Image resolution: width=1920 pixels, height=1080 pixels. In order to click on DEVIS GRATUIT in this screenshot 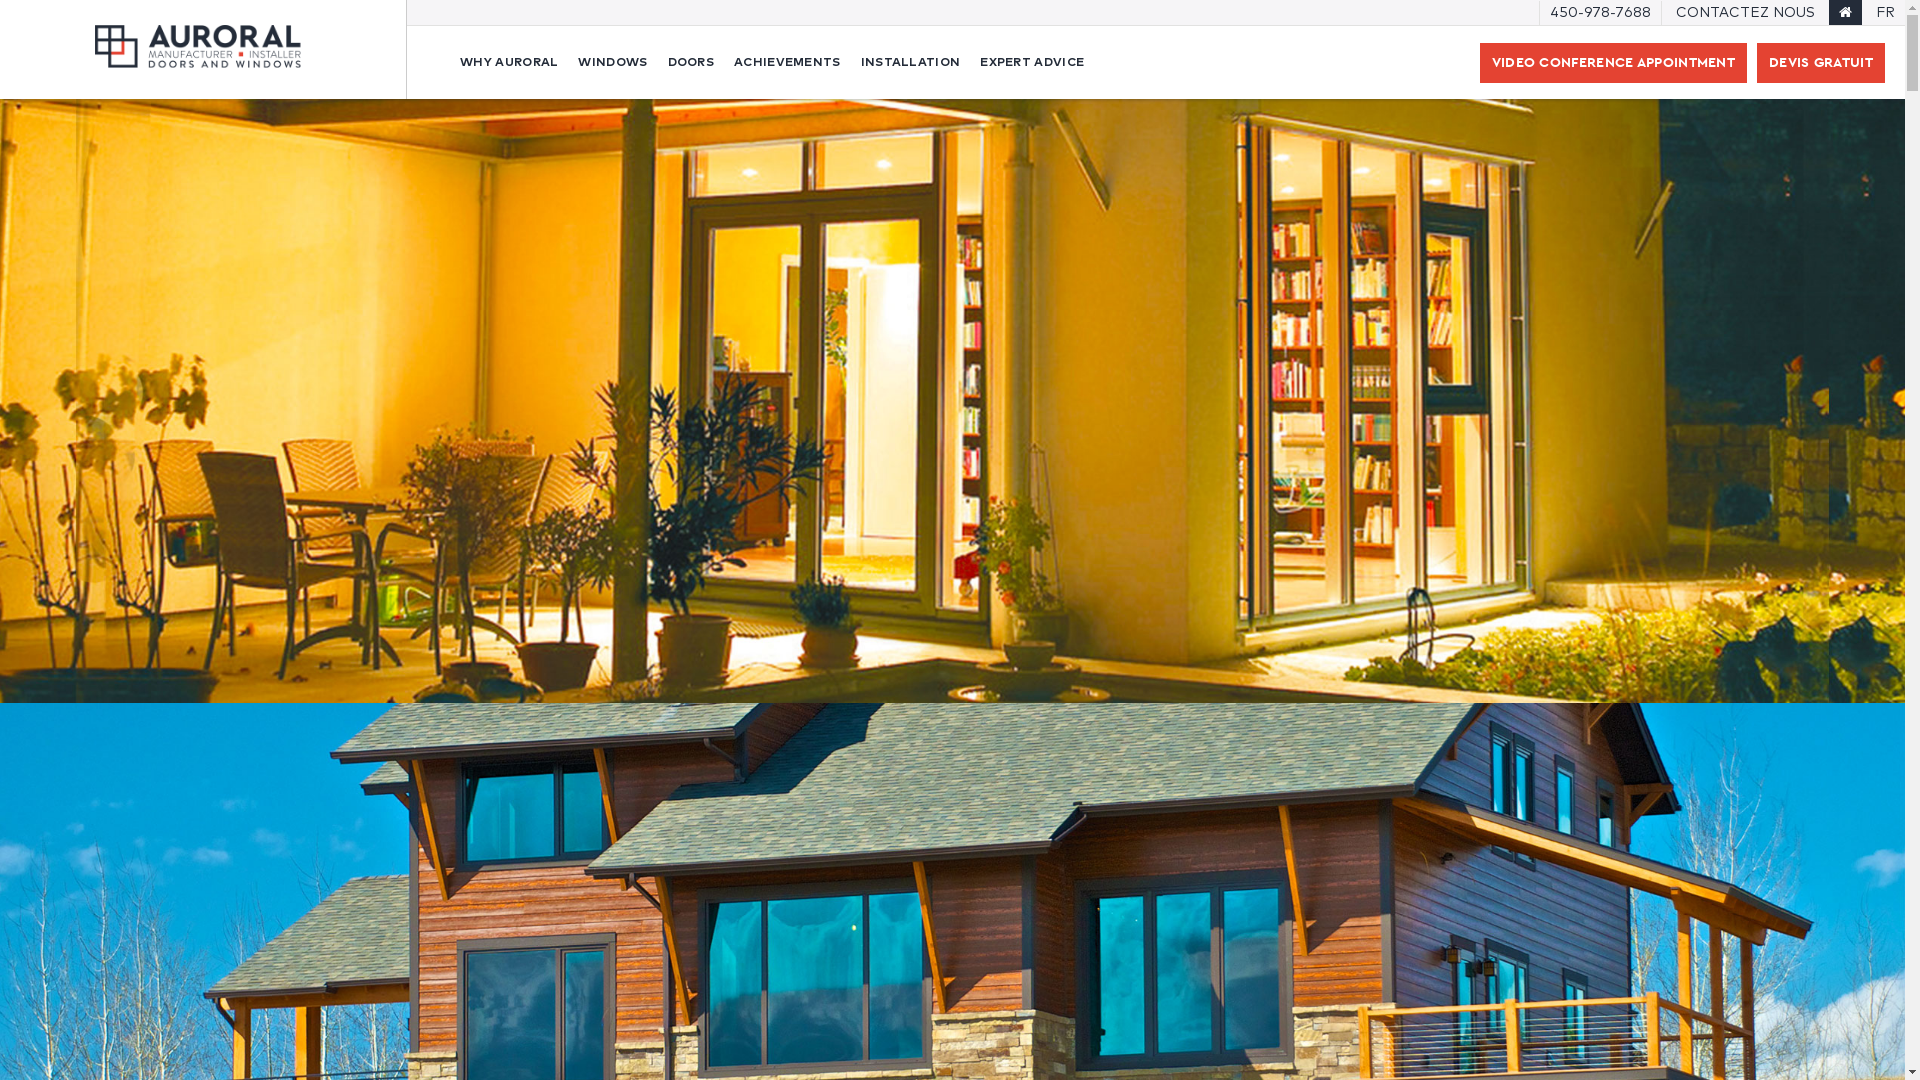, I will do `click(1821, 62)`.